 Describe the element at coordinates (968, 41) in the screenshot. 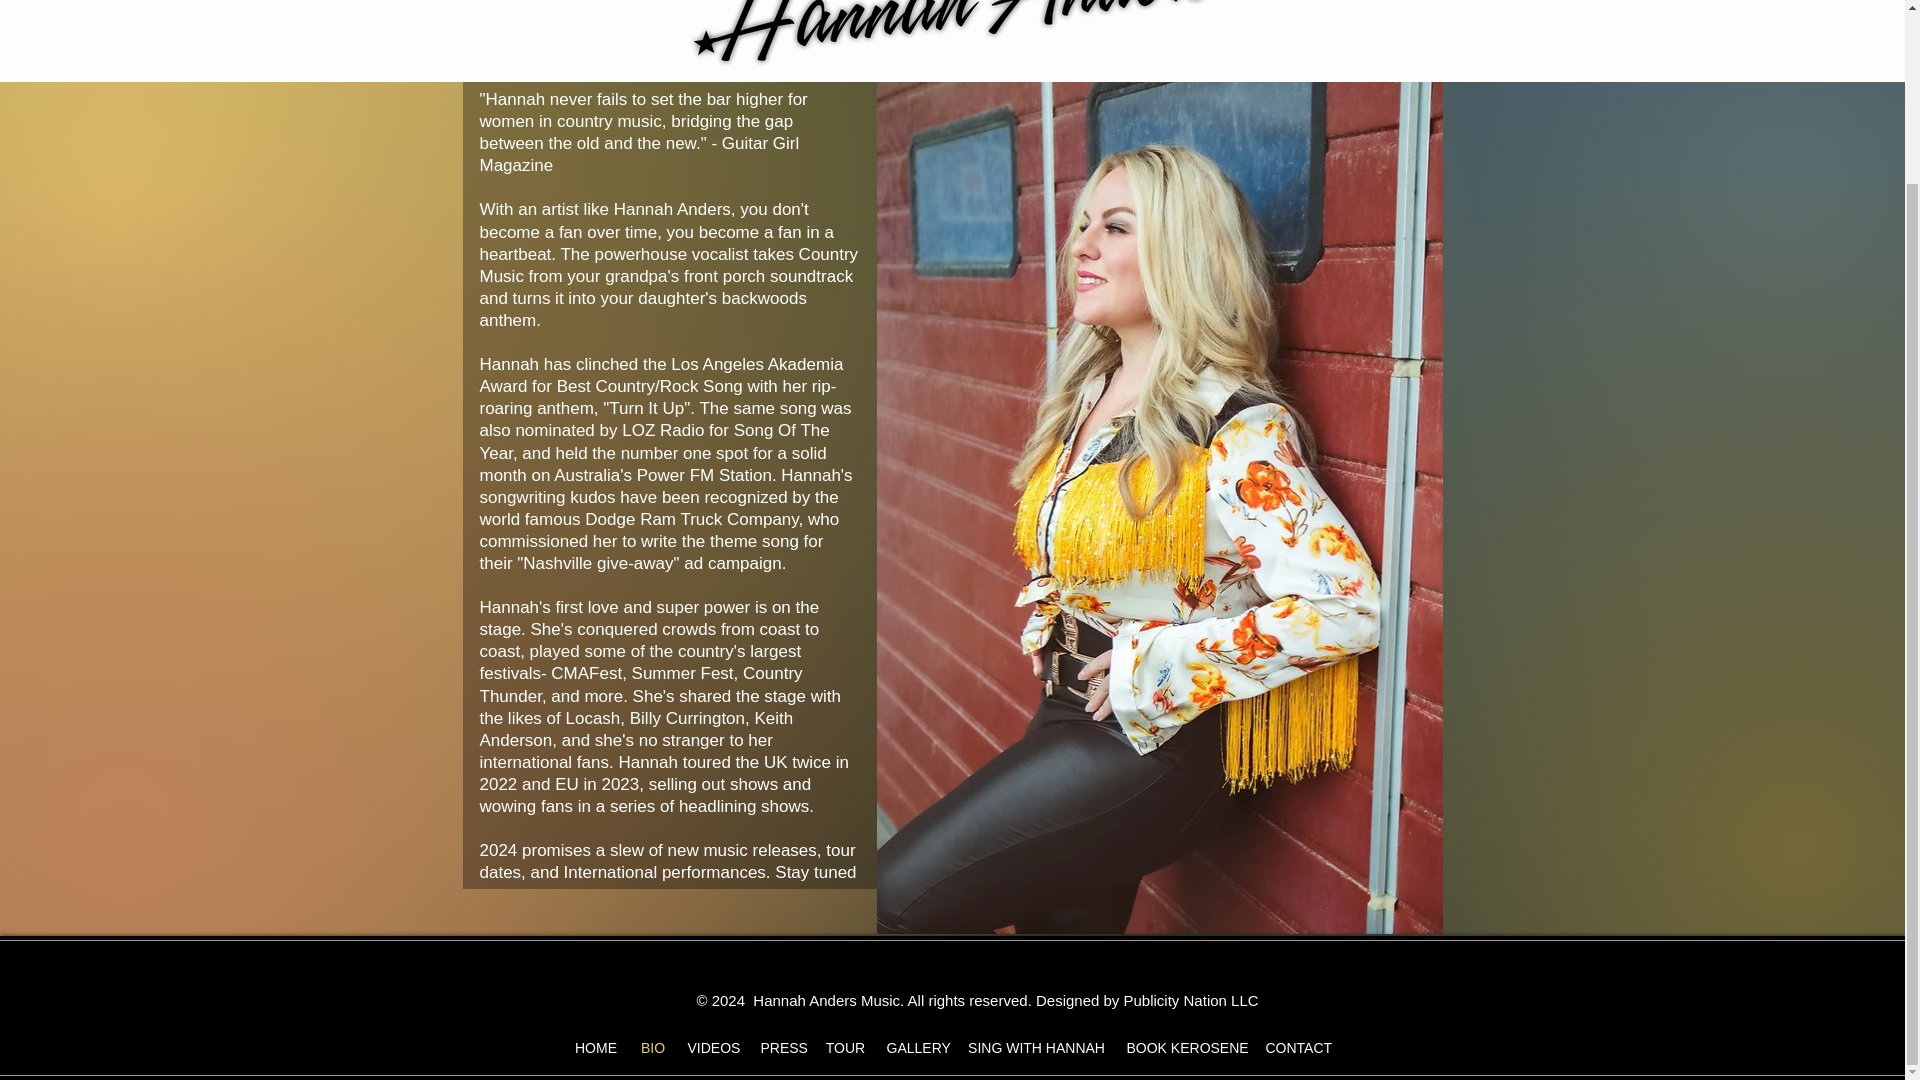

I see `HA Stars logo Black on TRANS shadow.png` at that location.